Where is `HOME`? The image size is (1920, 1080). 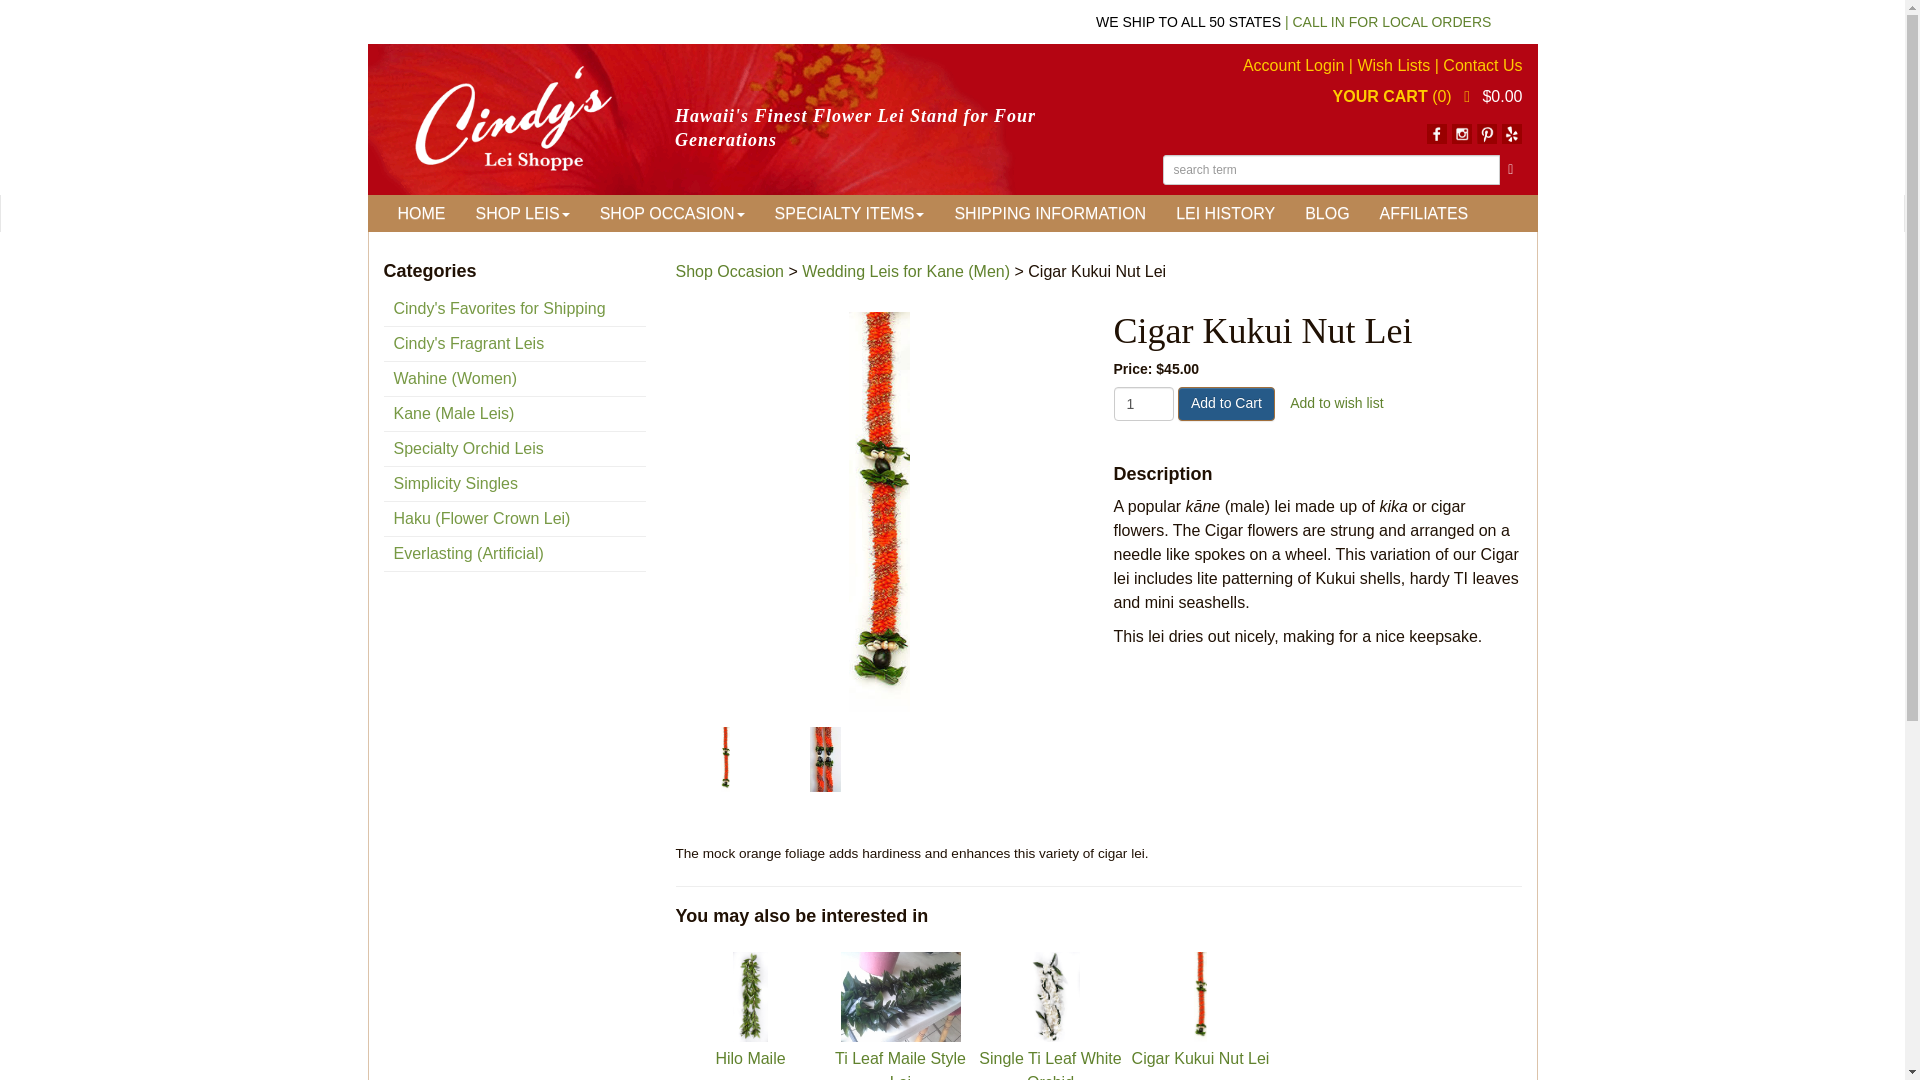 HOME is located at coordinates (421, 214).